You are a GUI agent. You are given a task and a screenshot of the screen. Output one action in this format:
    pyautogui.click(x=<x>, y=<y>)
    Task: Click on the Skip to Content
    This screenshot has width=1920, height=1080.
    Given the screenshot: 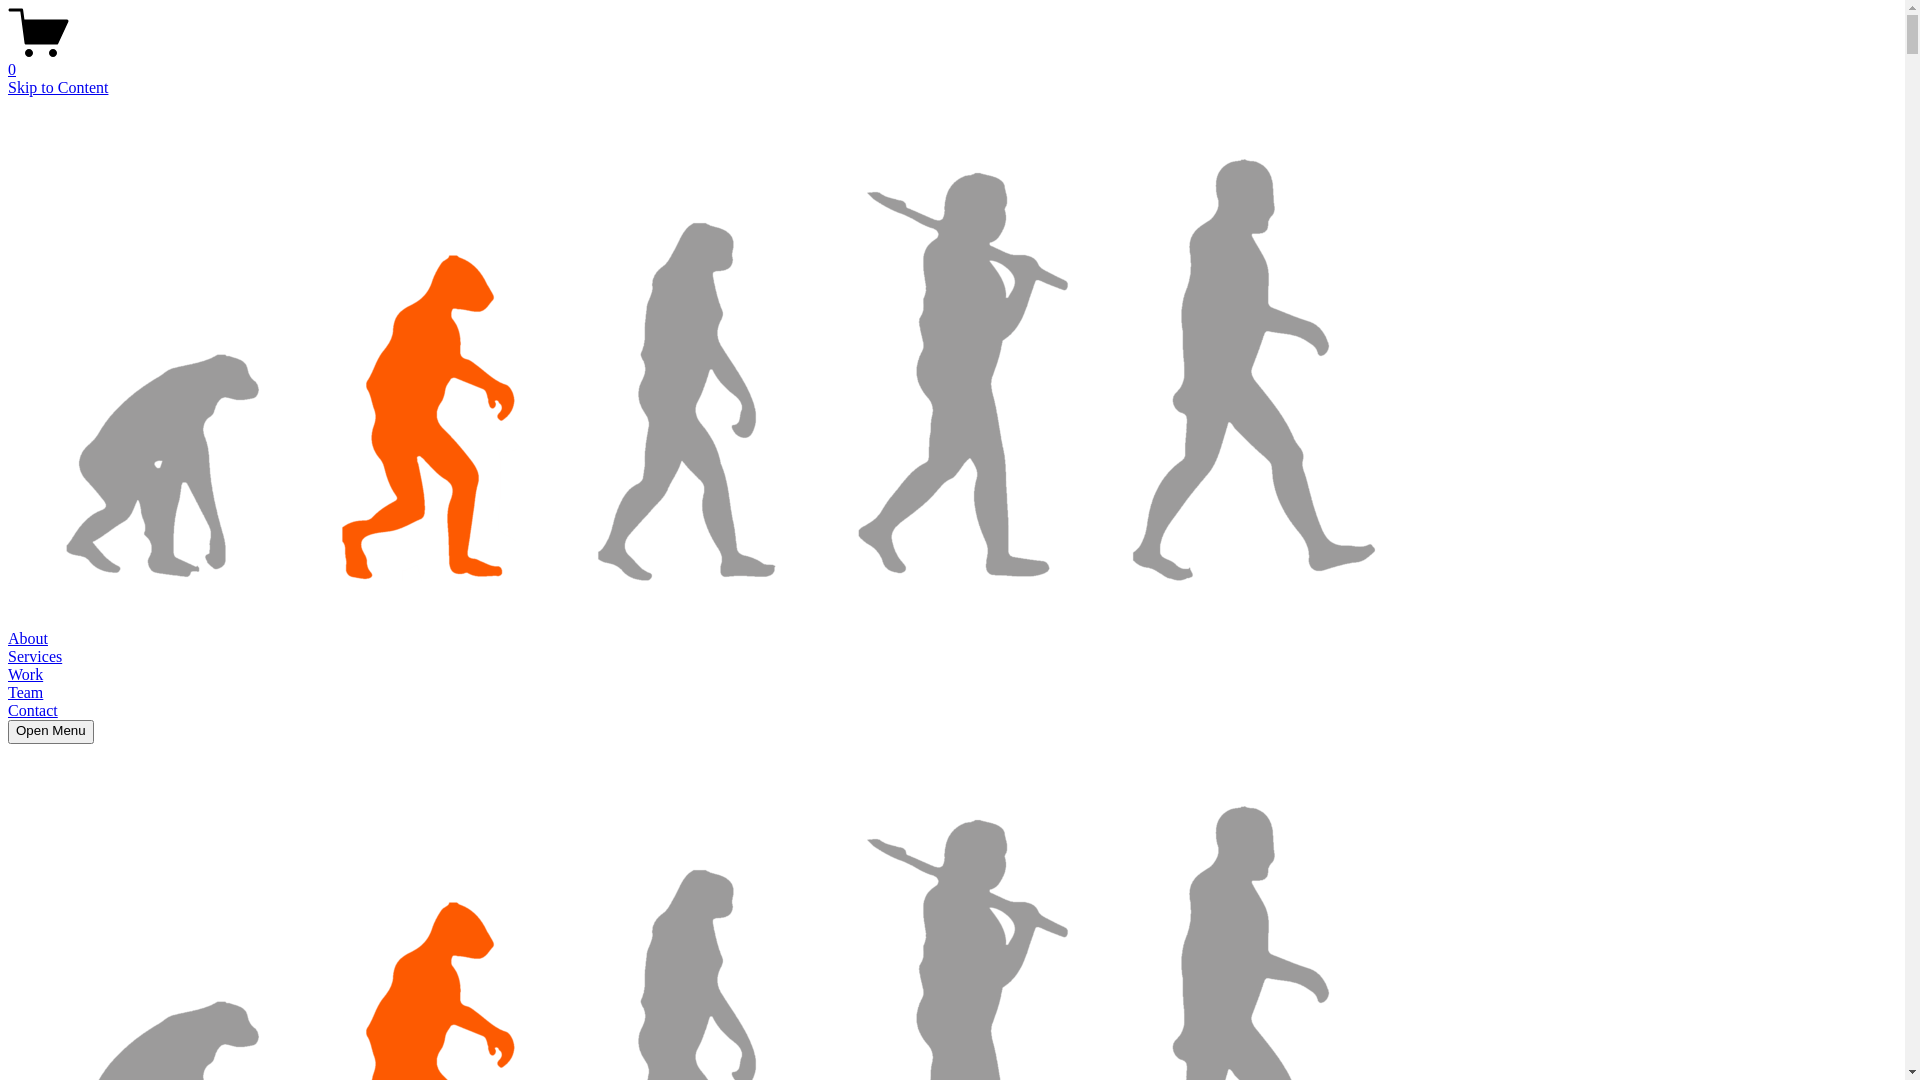 What is the action you would take?
    pyautogui.click(x=58, y=88)
    